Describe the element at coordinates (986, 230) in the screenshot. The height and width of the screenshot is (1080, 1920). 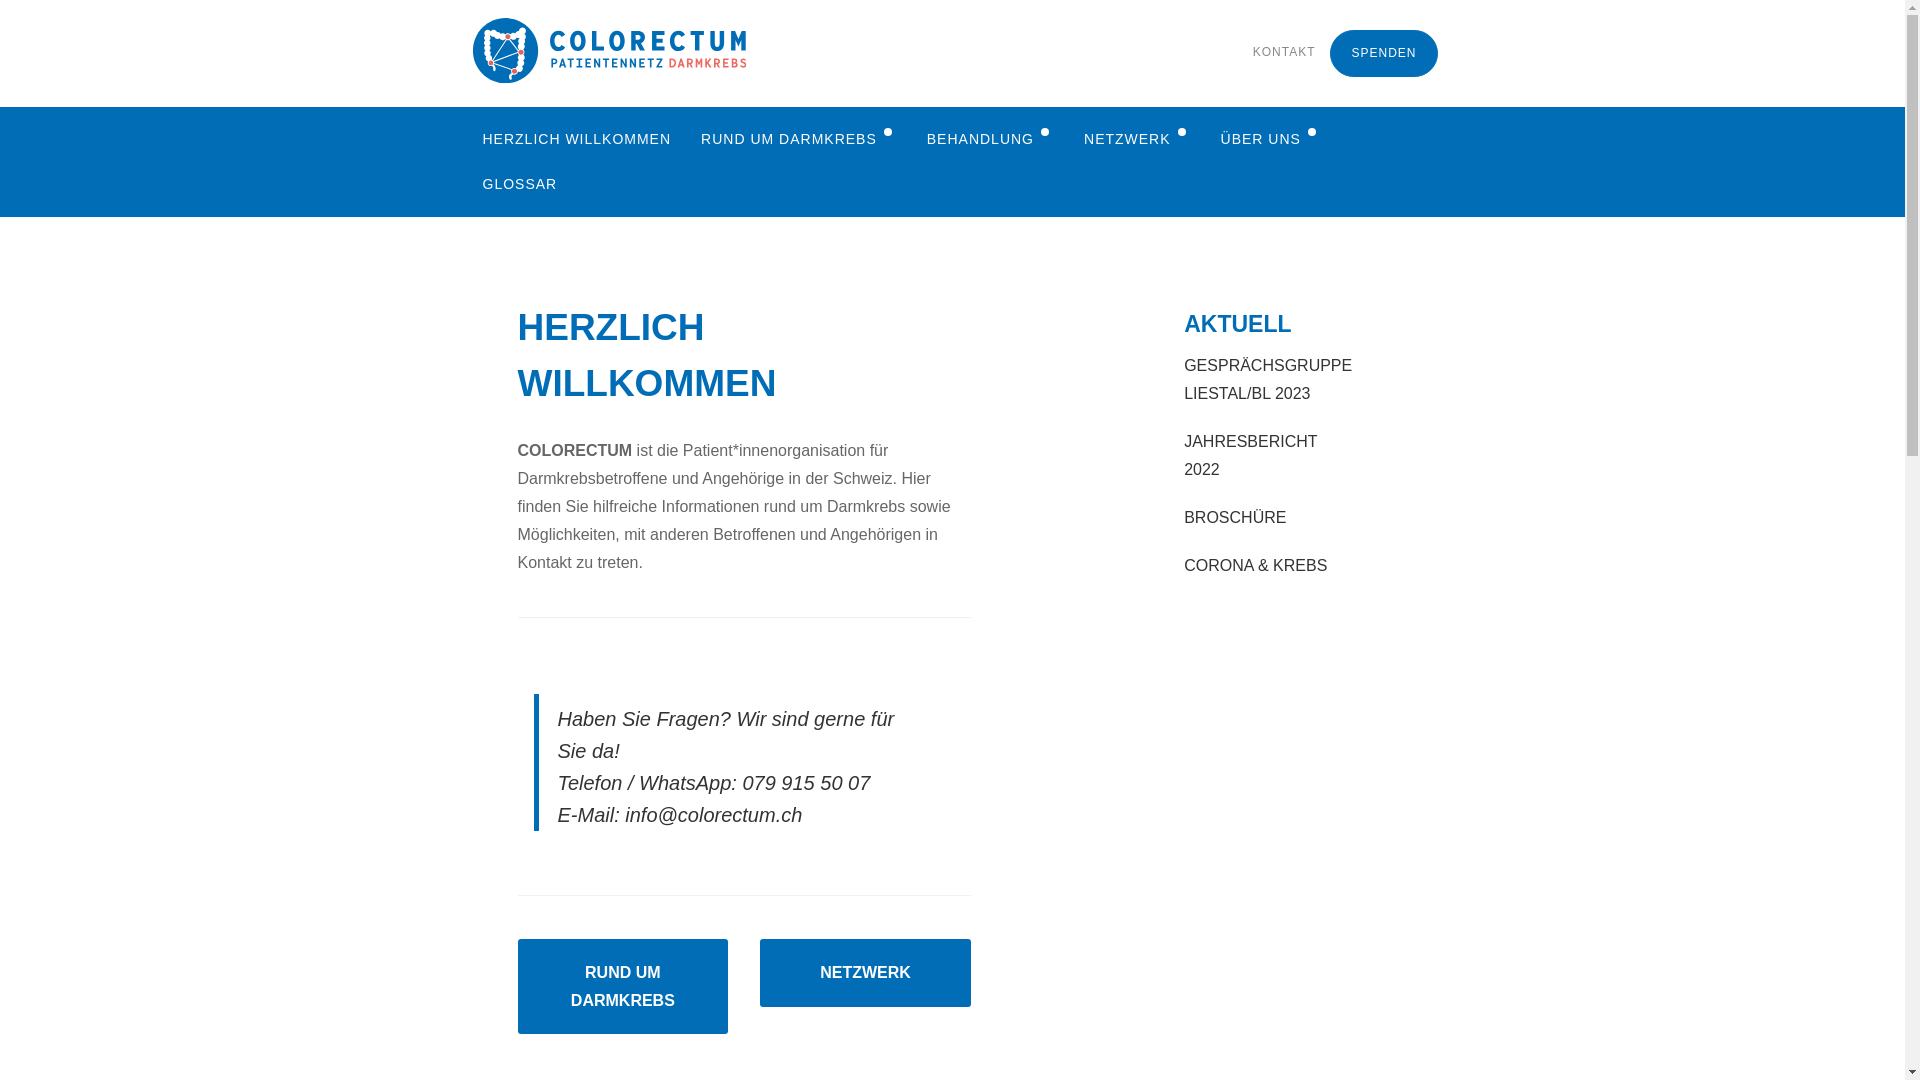
I see `BESTRAHLUNG` at that location.